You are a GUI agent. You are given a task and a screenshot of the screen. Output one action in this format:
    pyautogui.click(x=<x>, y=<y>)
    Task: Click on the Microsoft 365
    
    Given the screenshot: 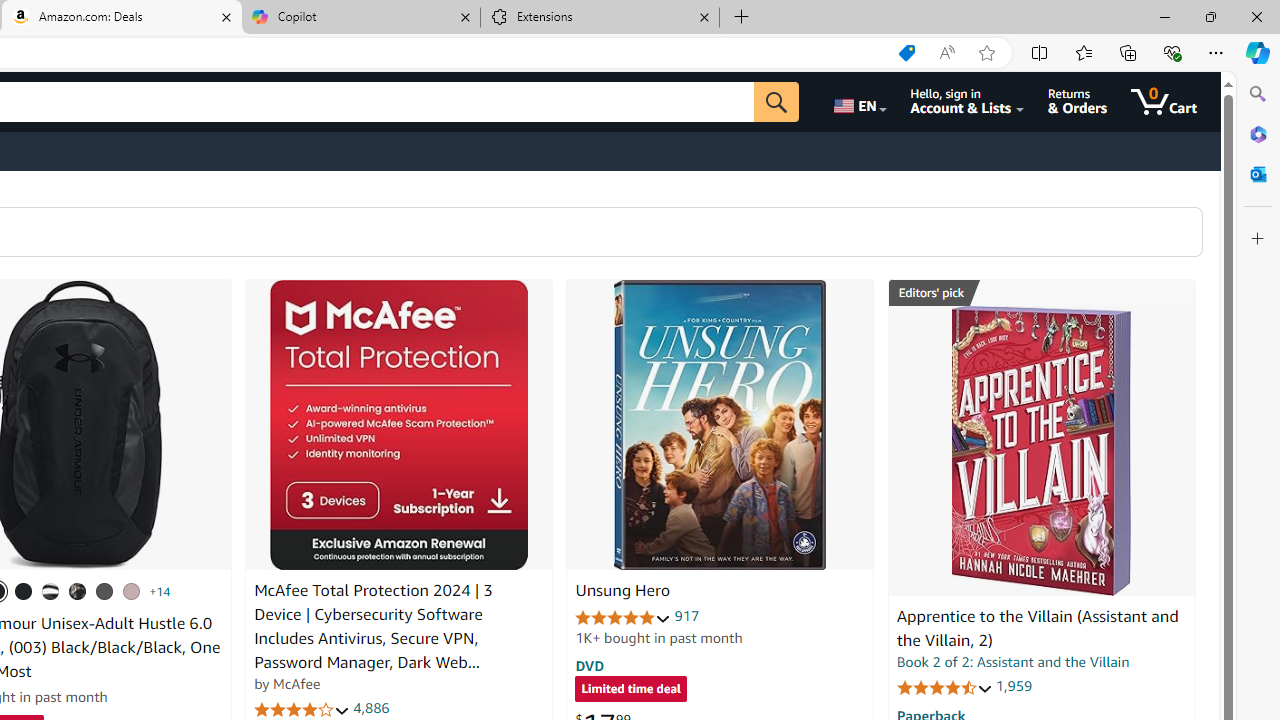 What is the action you would take?
    pyautogui.click(x=1258, y=133)
    